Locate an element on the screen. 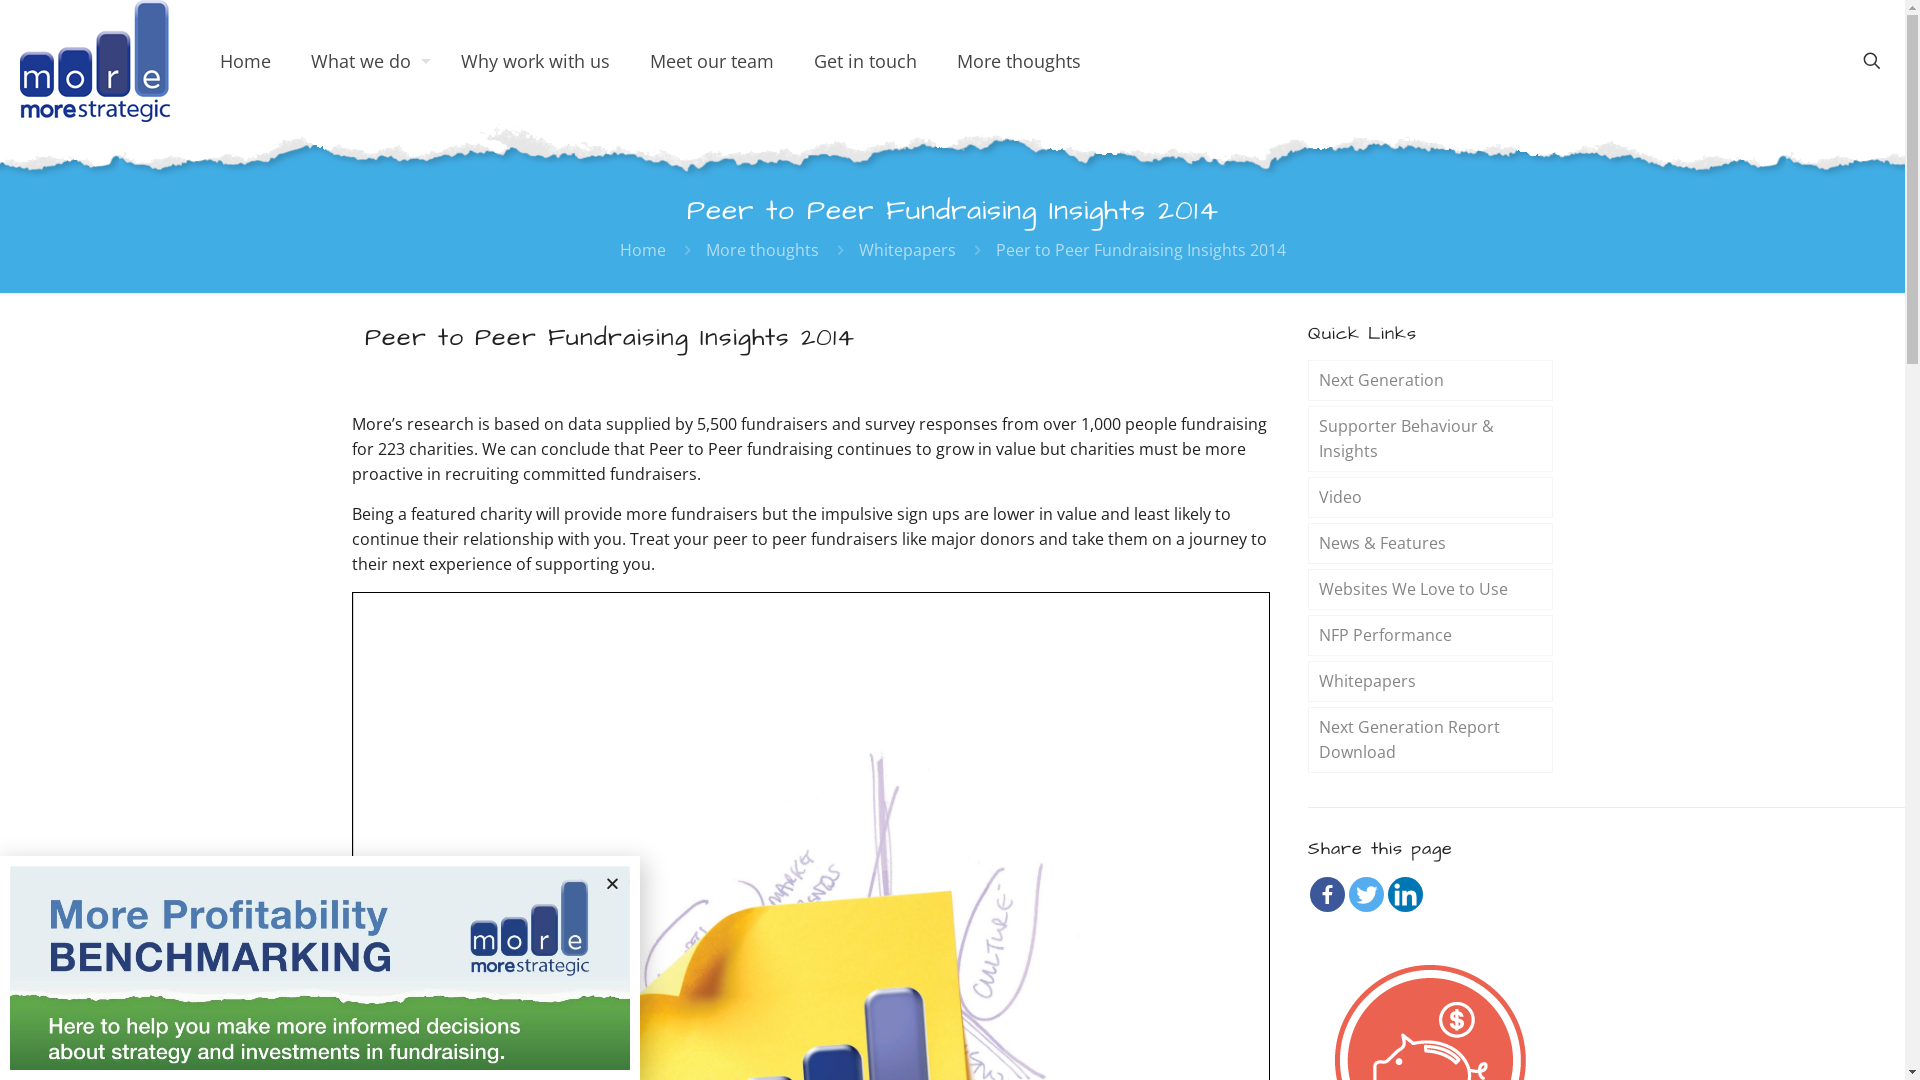 This screenshot has width=1920, height=1080. More thoughts is located at coordinates (1019, 61).